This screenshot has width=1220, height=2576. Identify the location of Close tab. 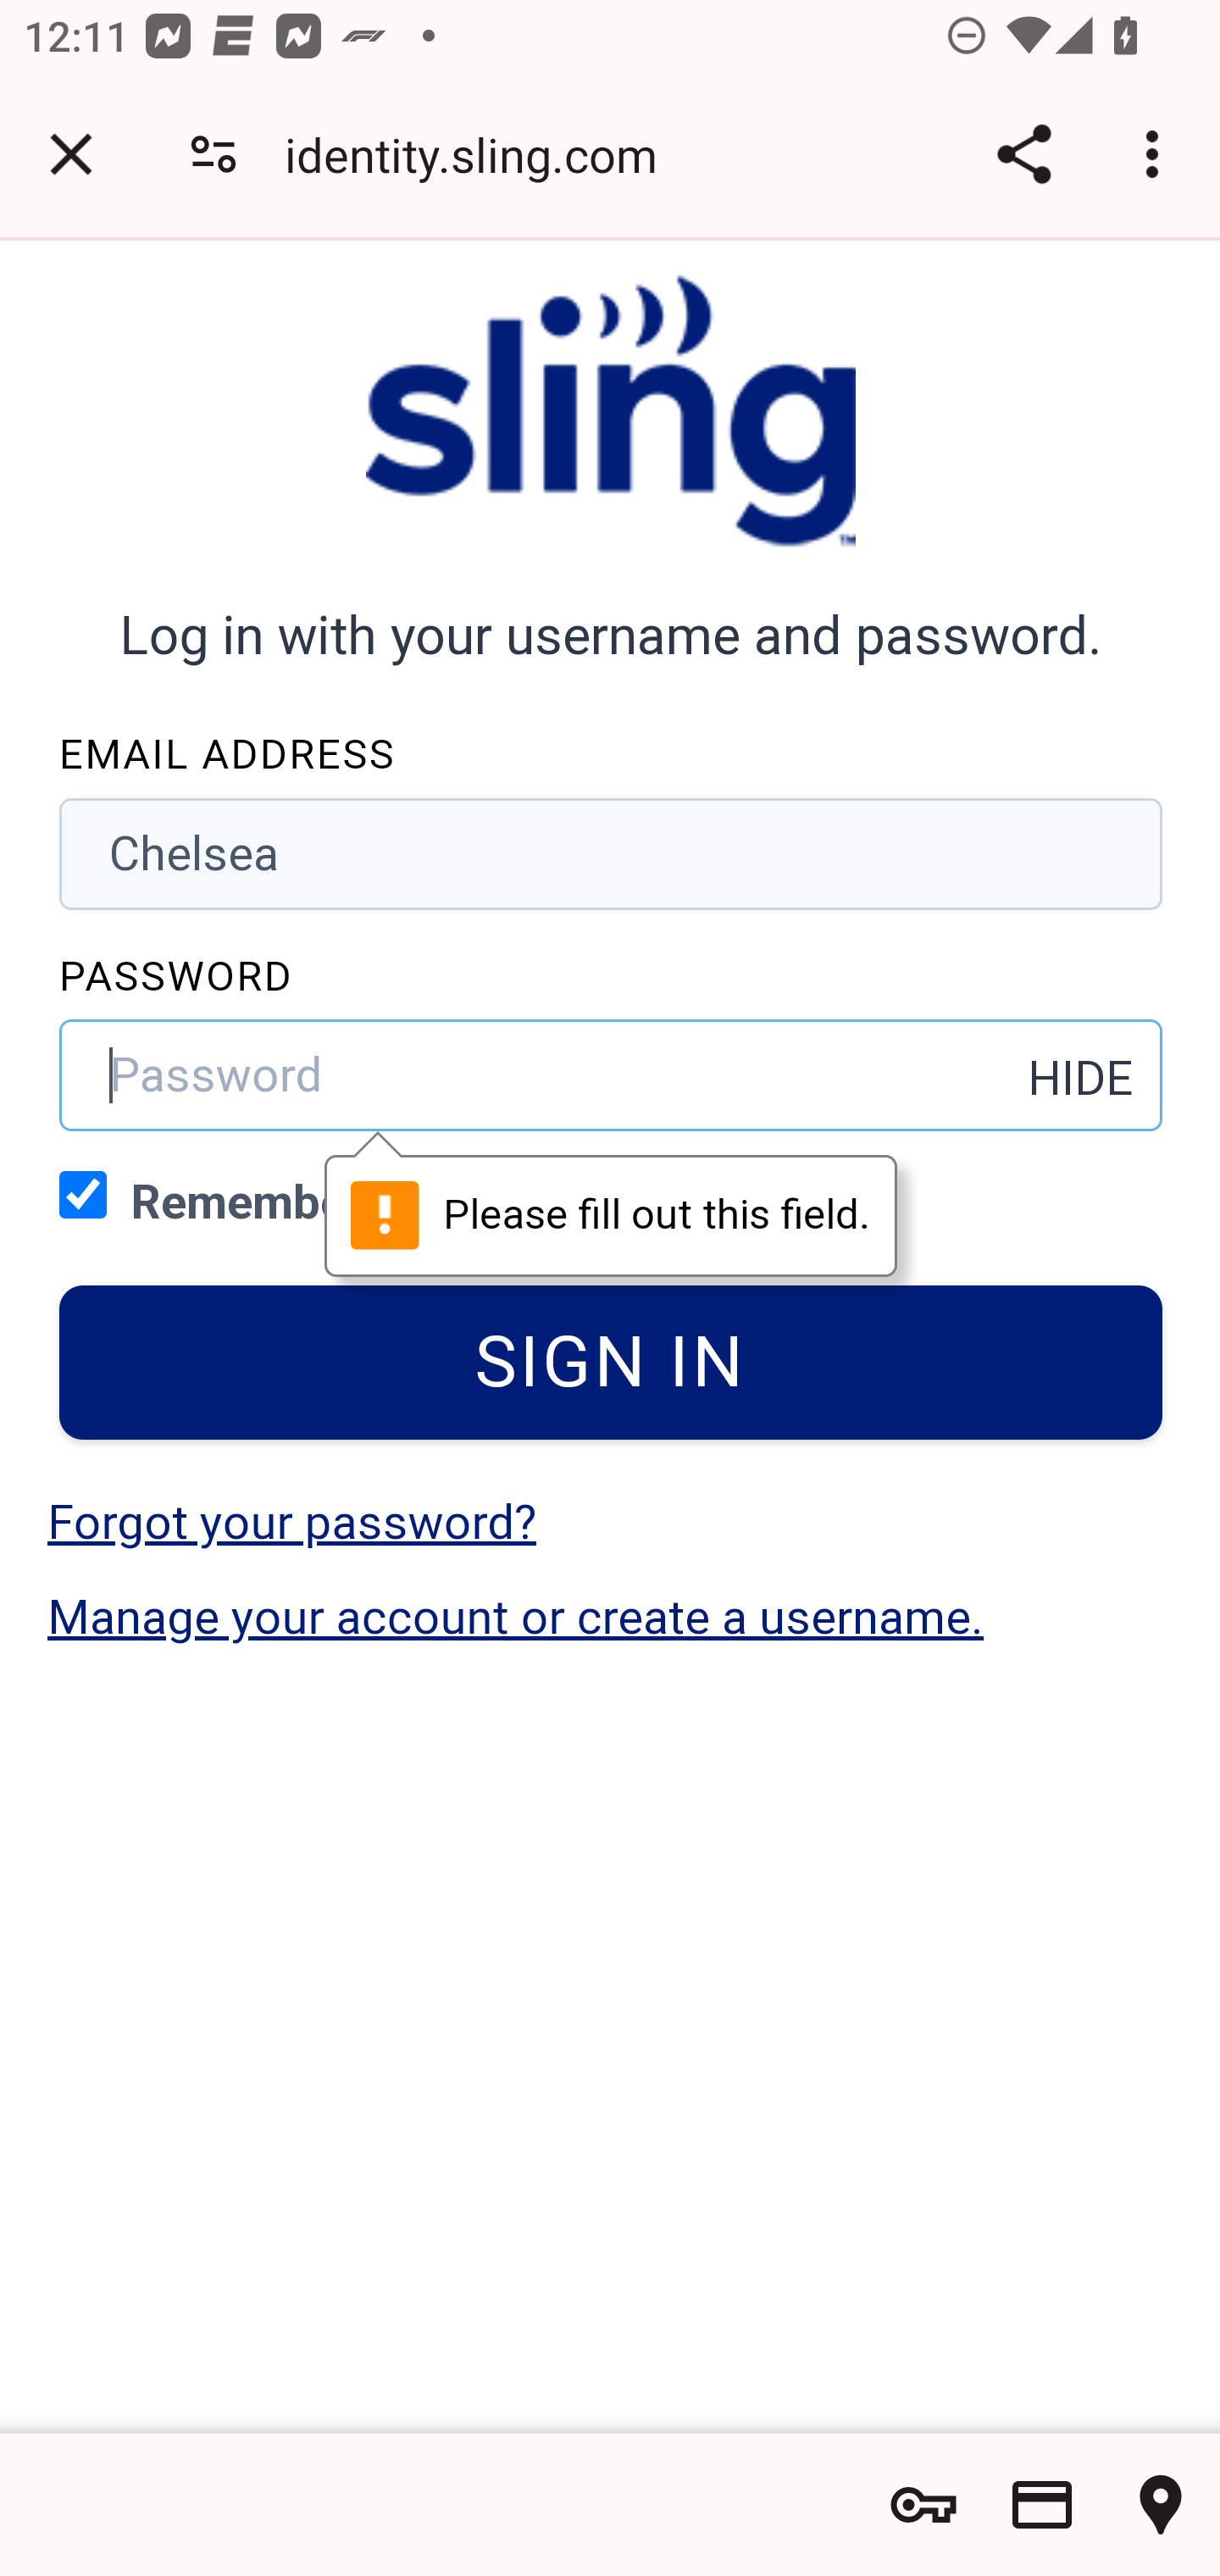
(71, 154).